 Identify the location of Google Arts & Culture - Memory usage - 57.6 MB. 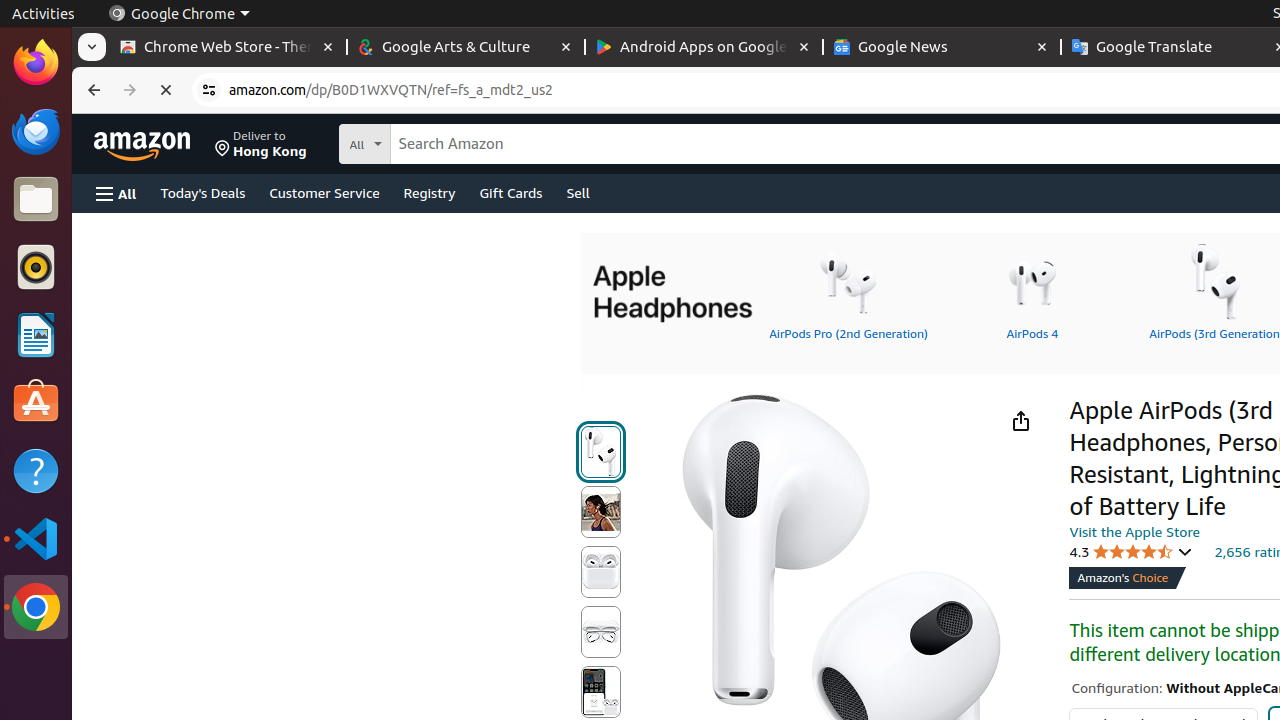
(466, 48).